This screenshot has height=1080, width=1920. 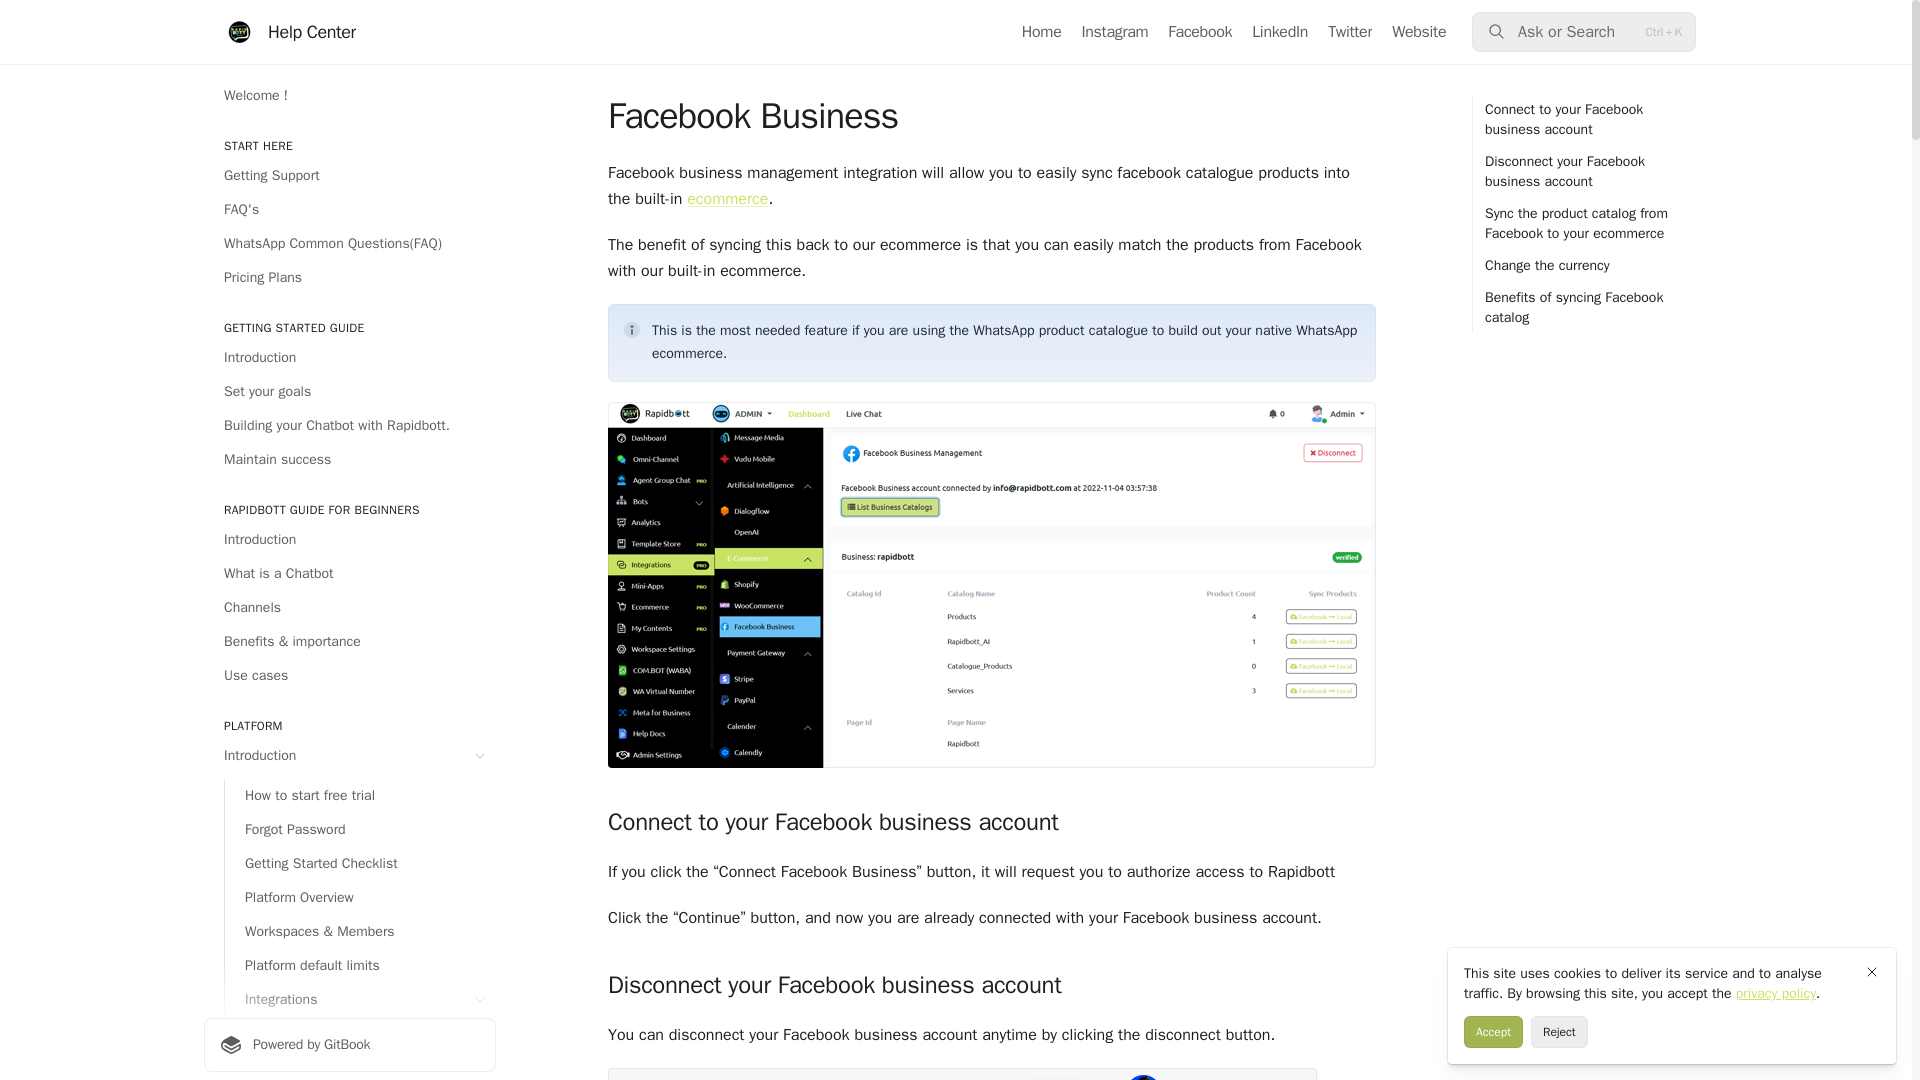 What do you see at coordinates (349, 96) in the screenshot?
I see `Welcome !` at bounding box center [349, 96].